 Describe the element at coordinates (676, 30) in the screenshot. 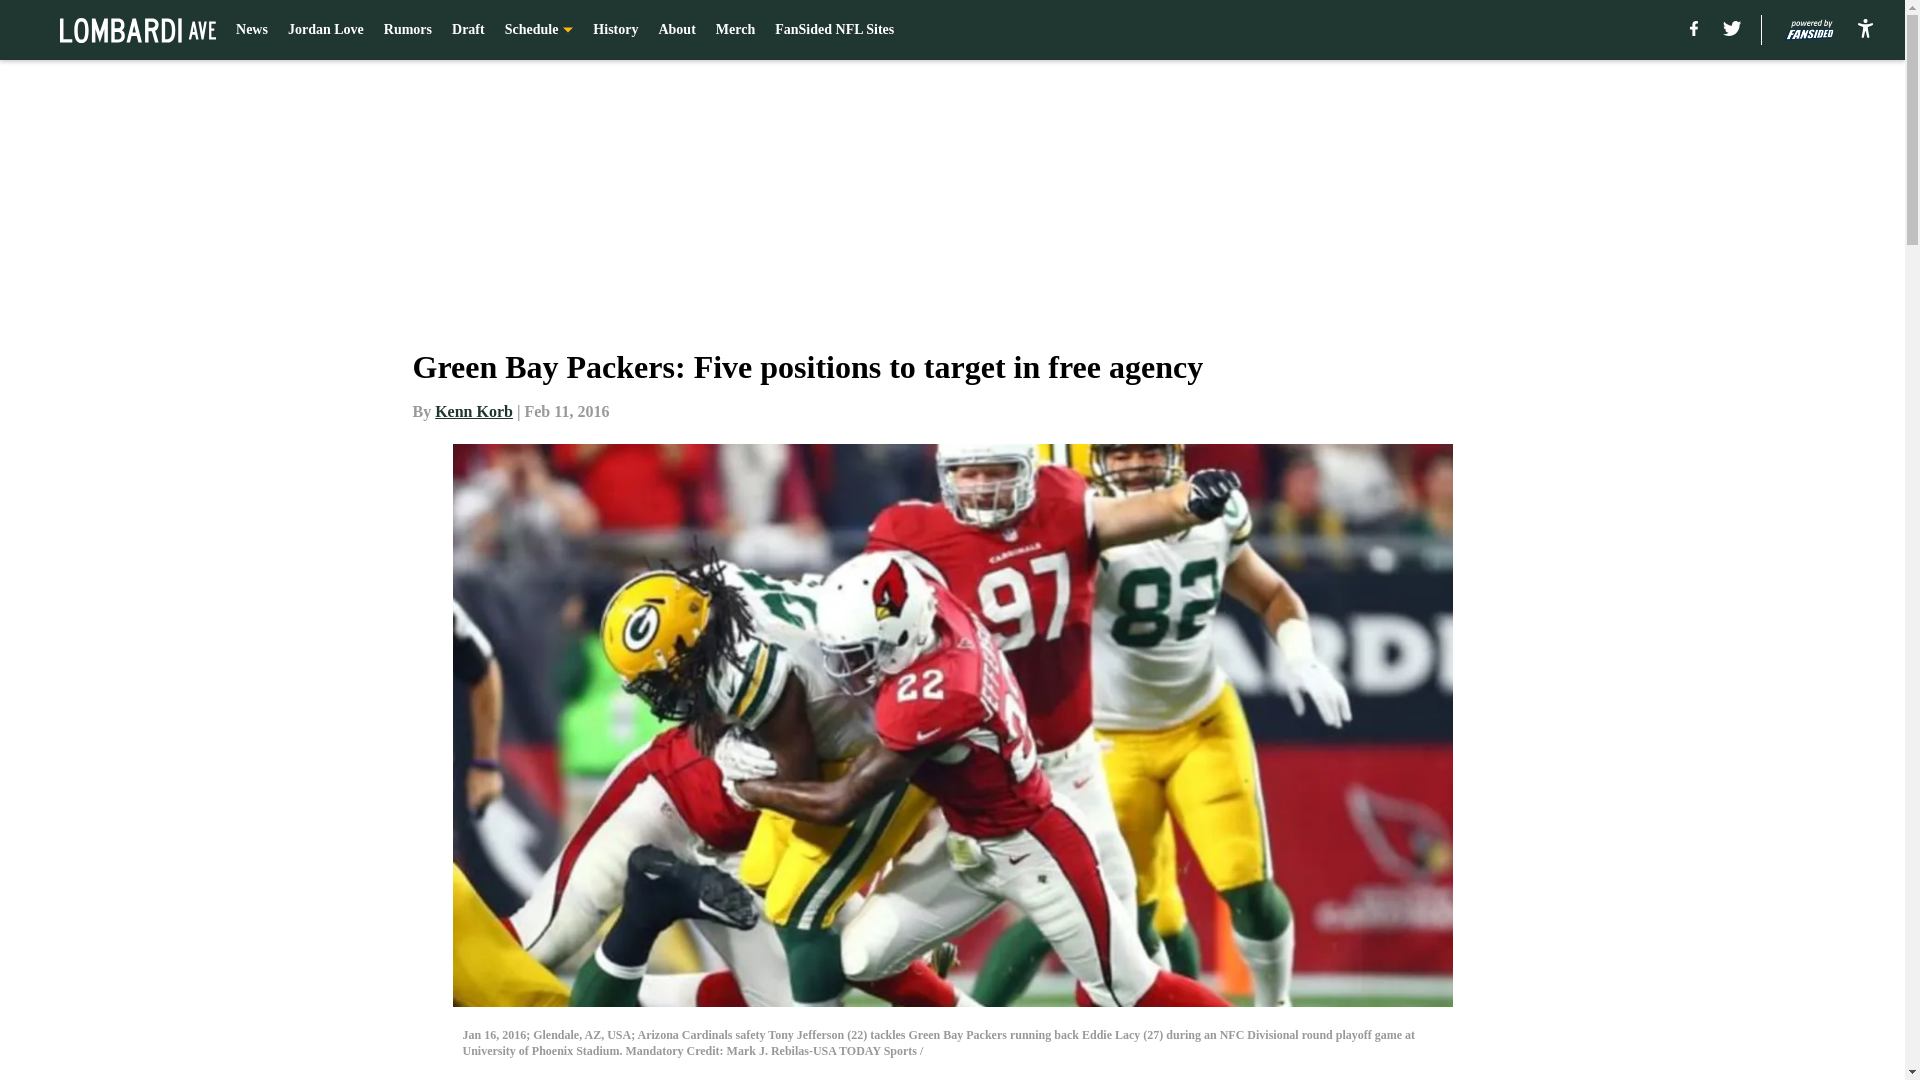

I see `About` at that location.